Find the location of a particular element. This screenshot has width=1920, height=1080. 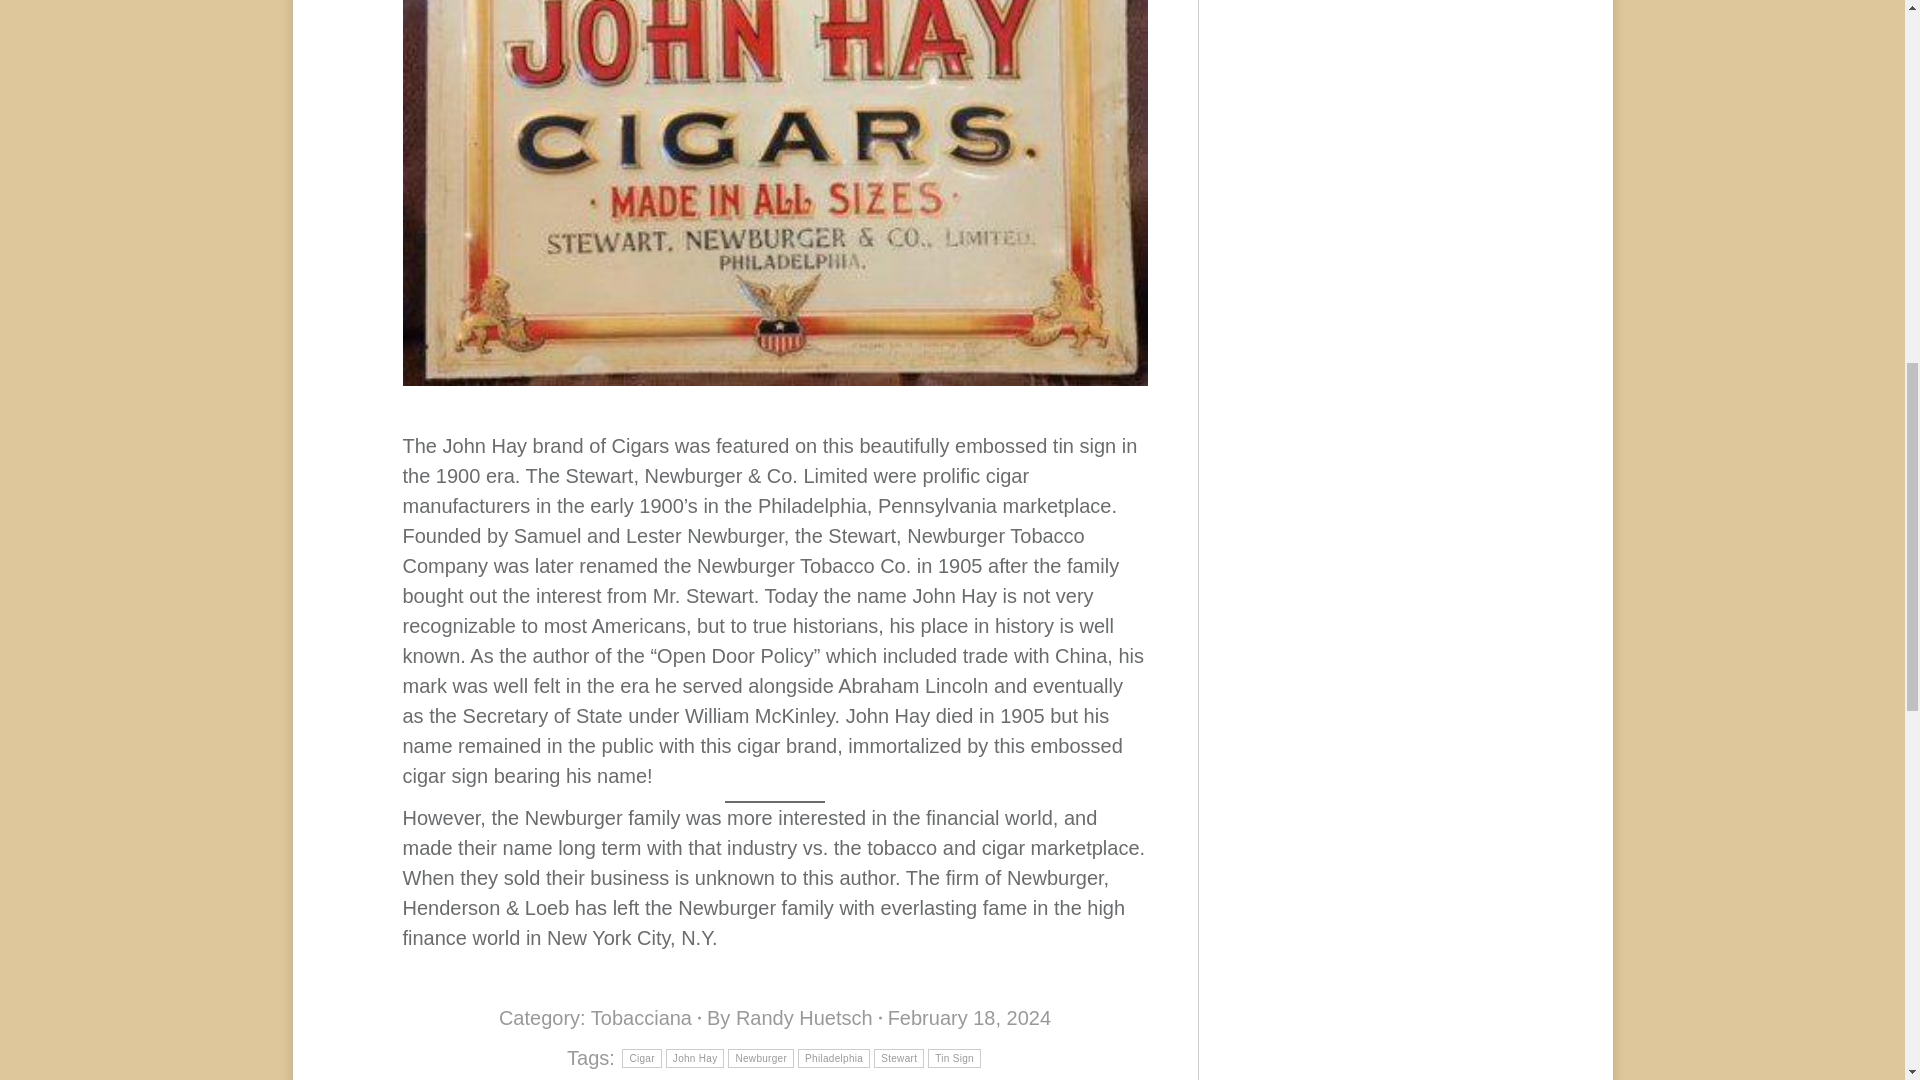

View all posts by Randy Huetsch is located at coordinates (794, 1018).